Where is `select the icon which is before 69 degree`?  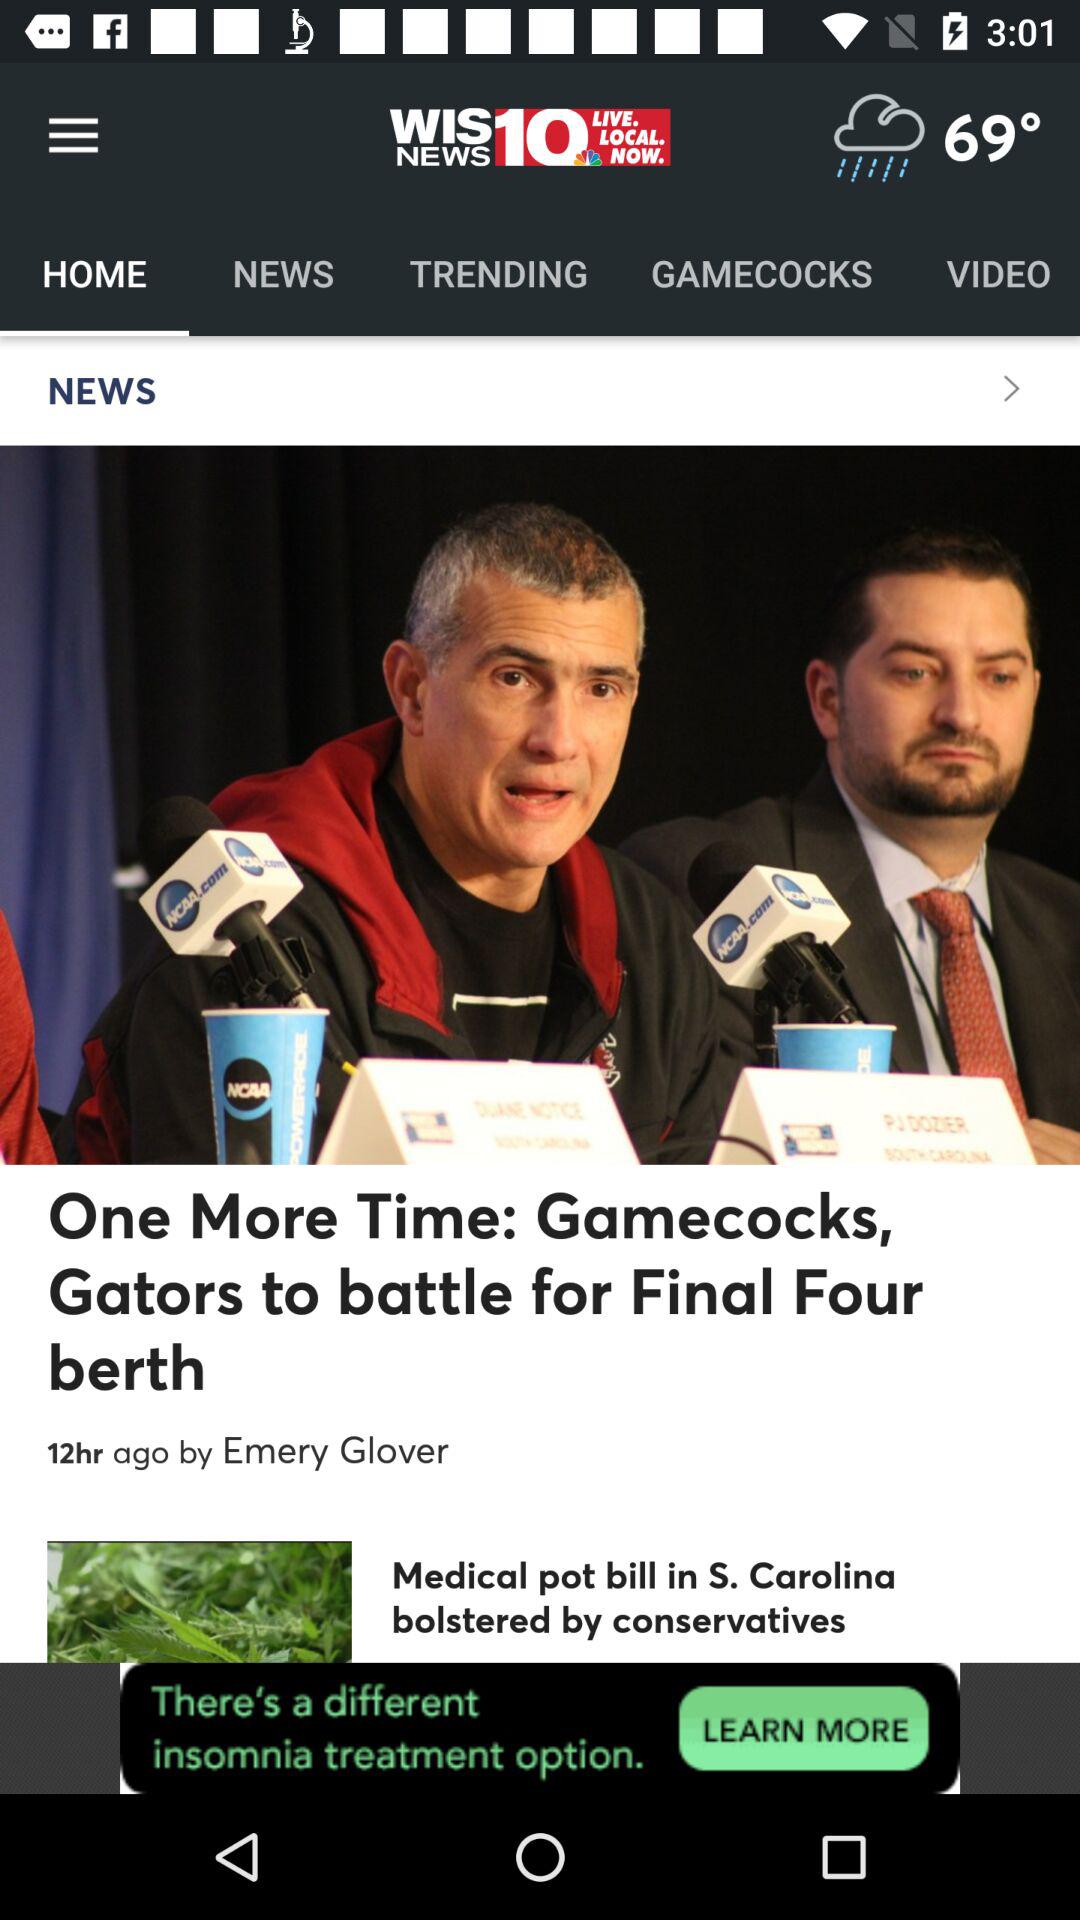
select the icon which is before 69 degree is located at coordinates (878, 136).